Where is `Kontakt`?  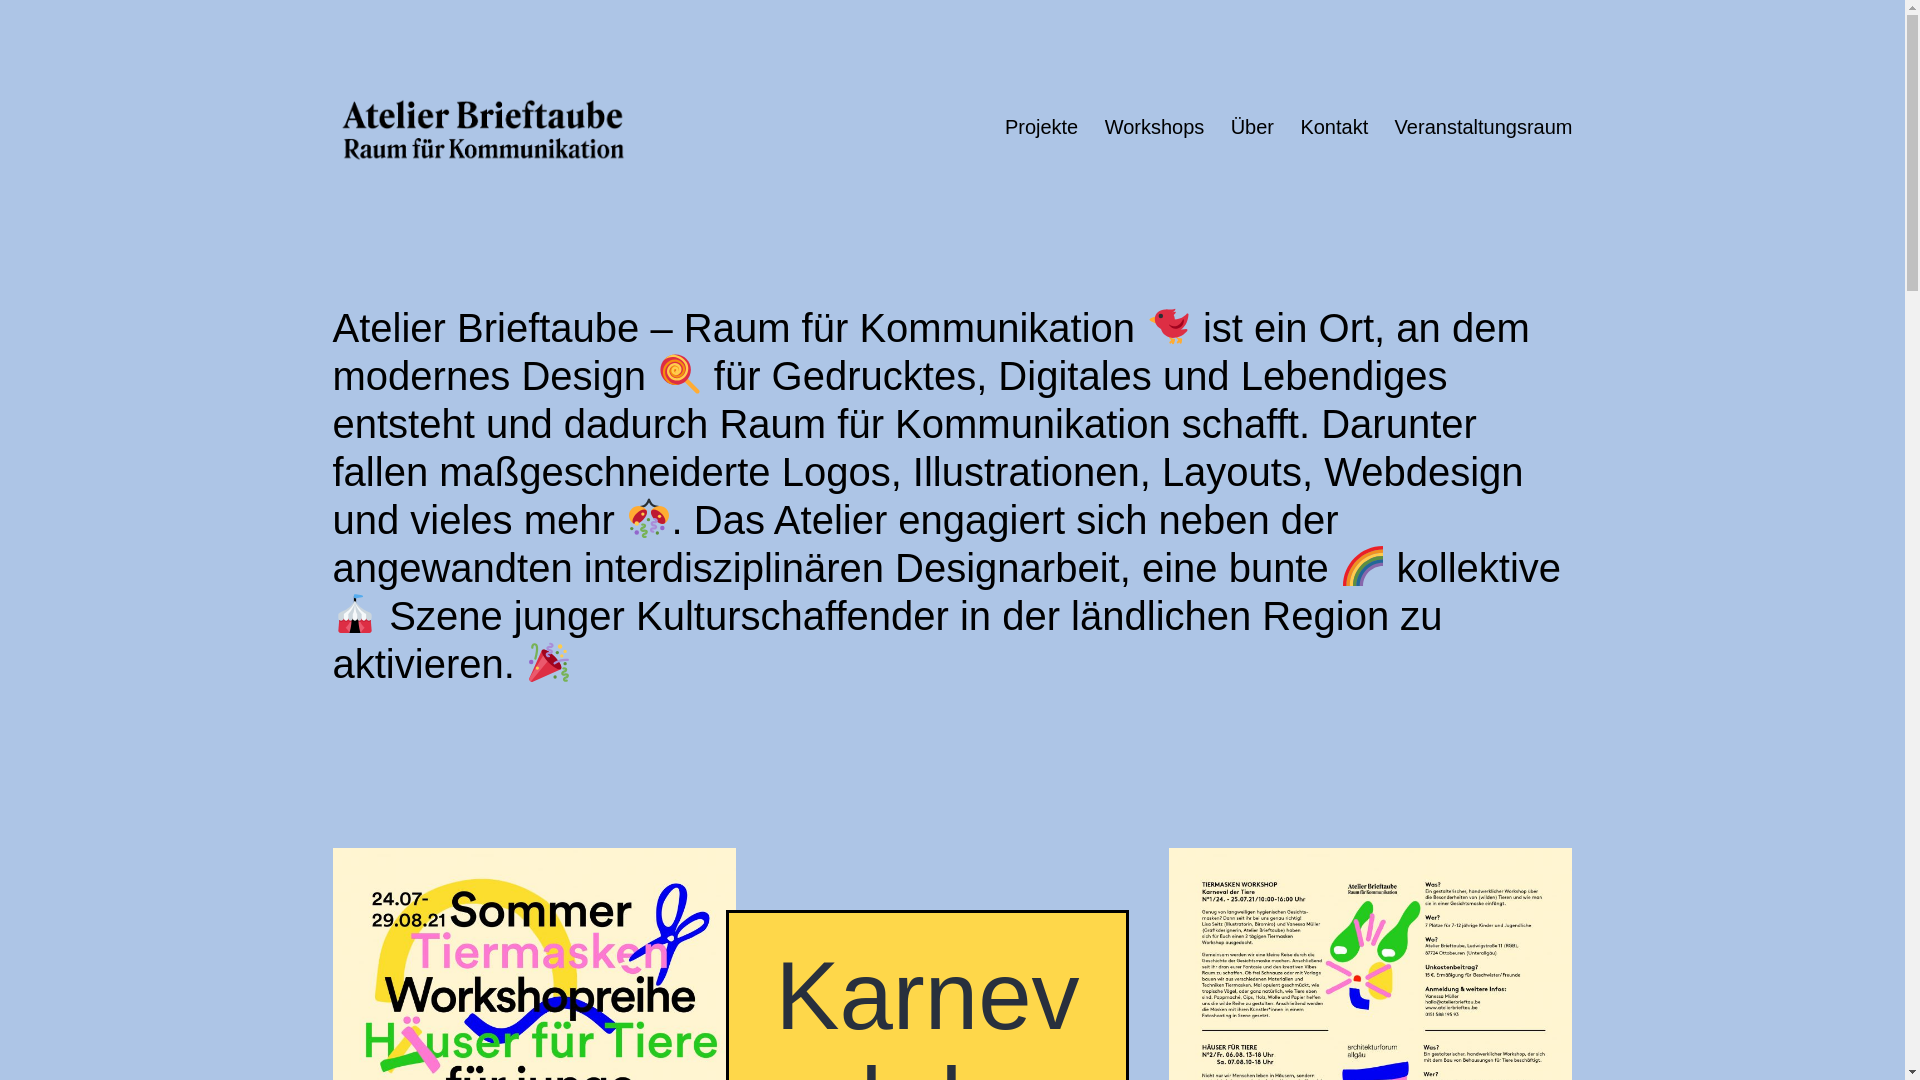
Kontakt is located at coordinates (1334, 128).